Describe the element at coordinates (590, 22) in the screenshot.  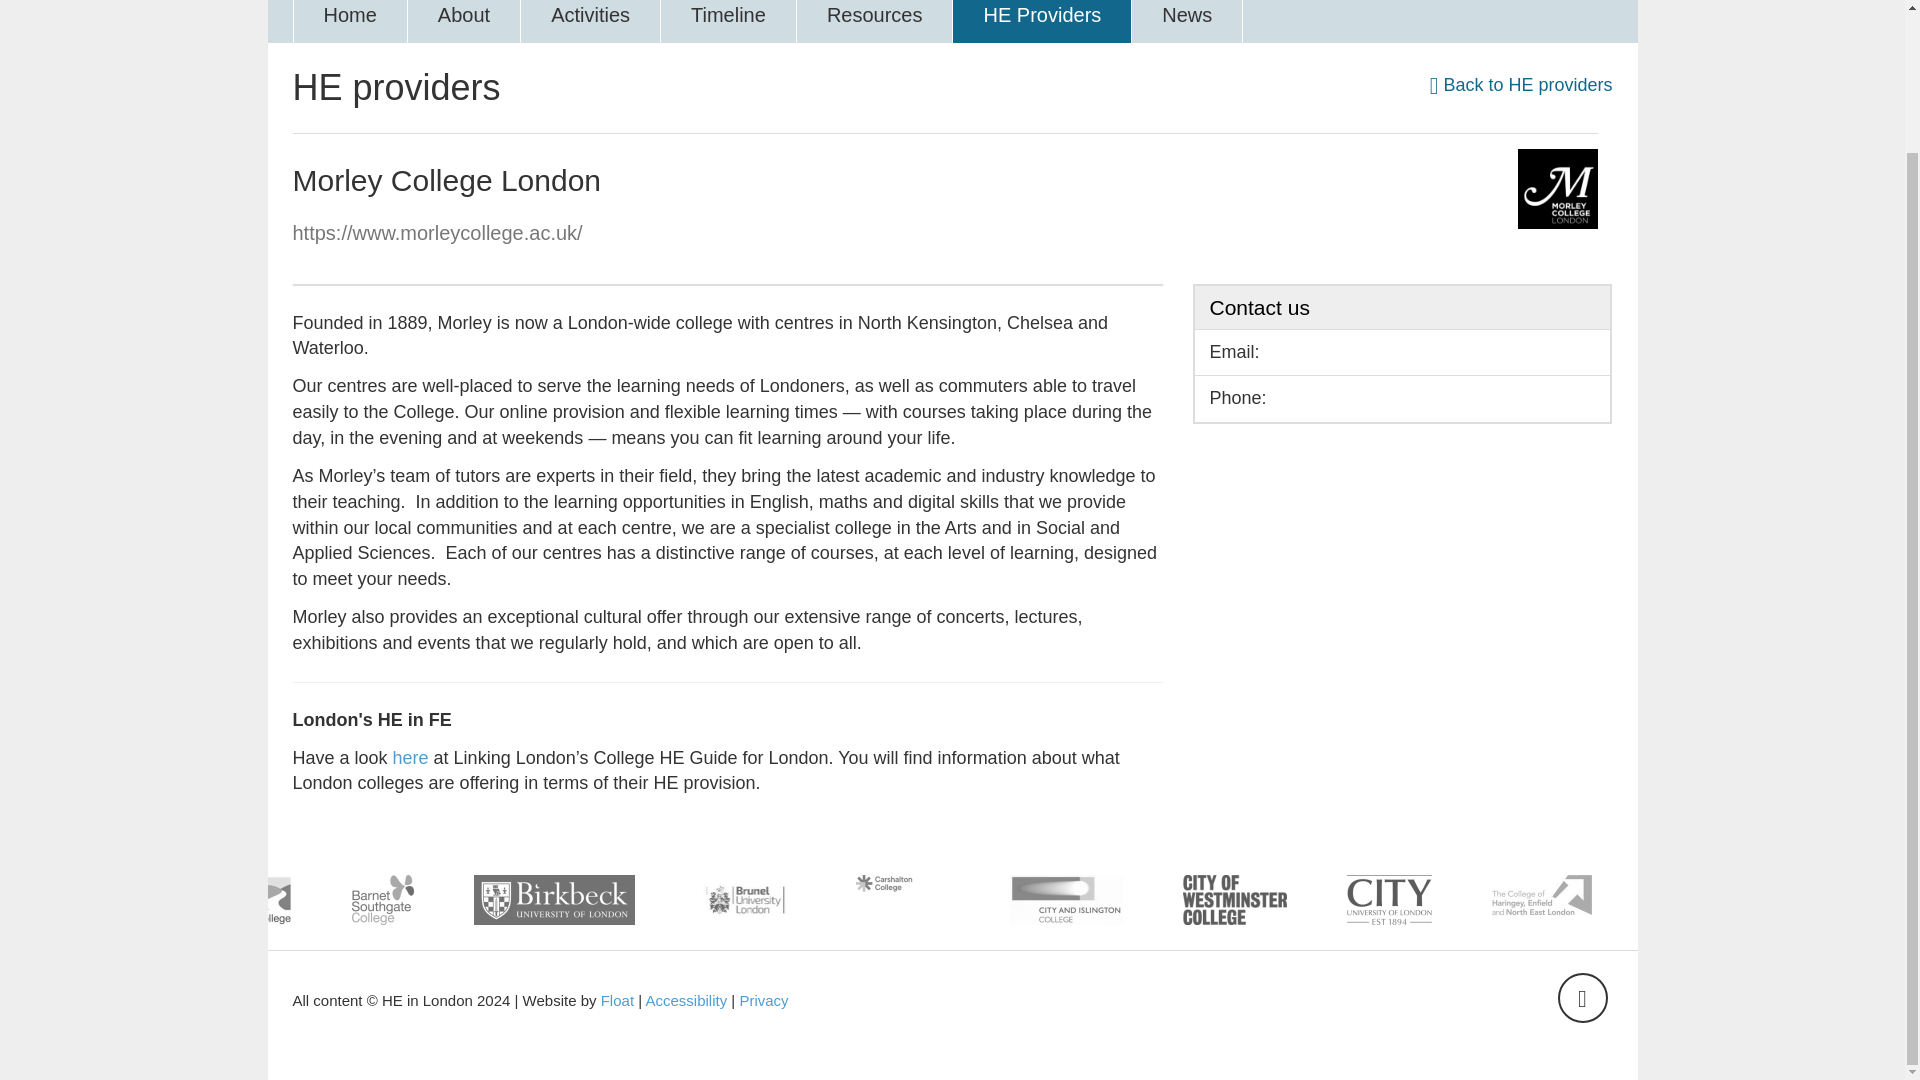
I see `Activities` at that location.